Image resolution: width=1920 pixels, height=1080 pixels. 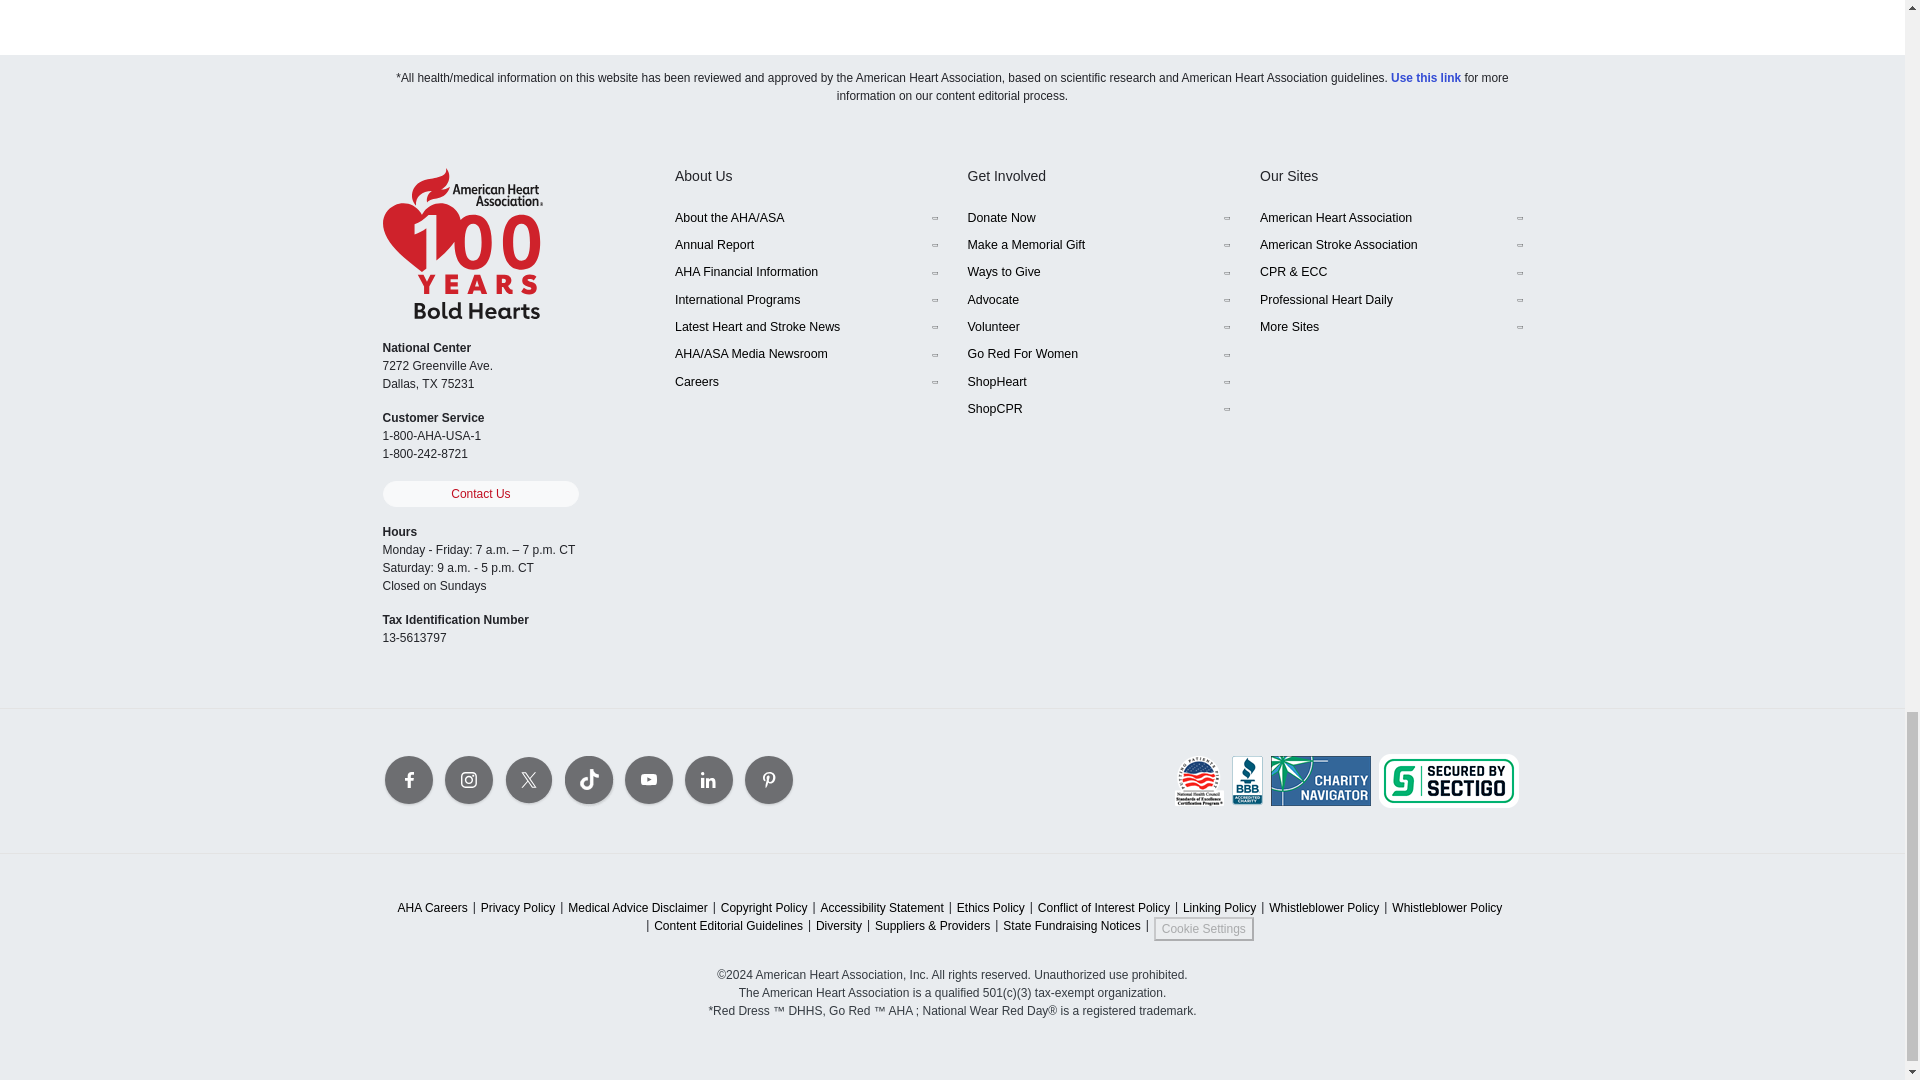 I want to click on Go Red For Women, so click(x=1098, y=354).